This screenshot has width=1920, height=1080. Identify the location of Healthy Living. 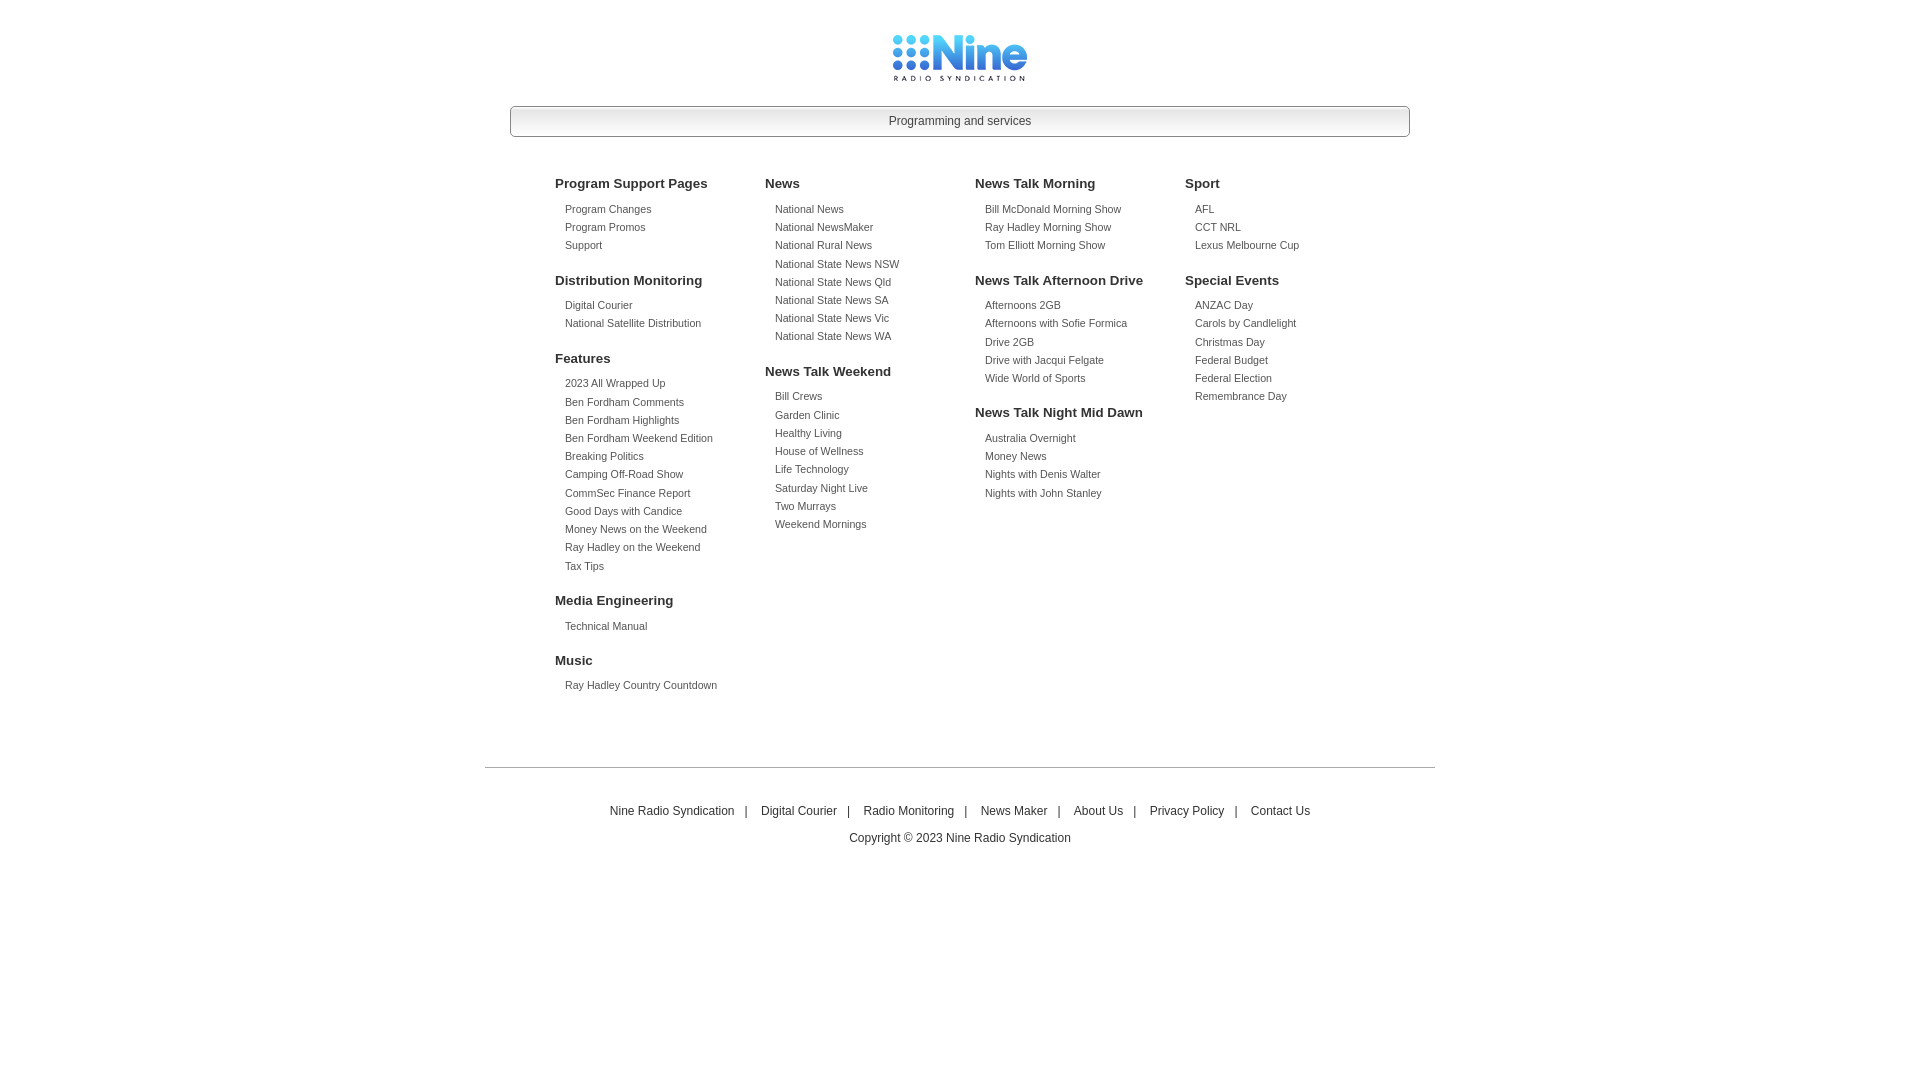
(808, 433).